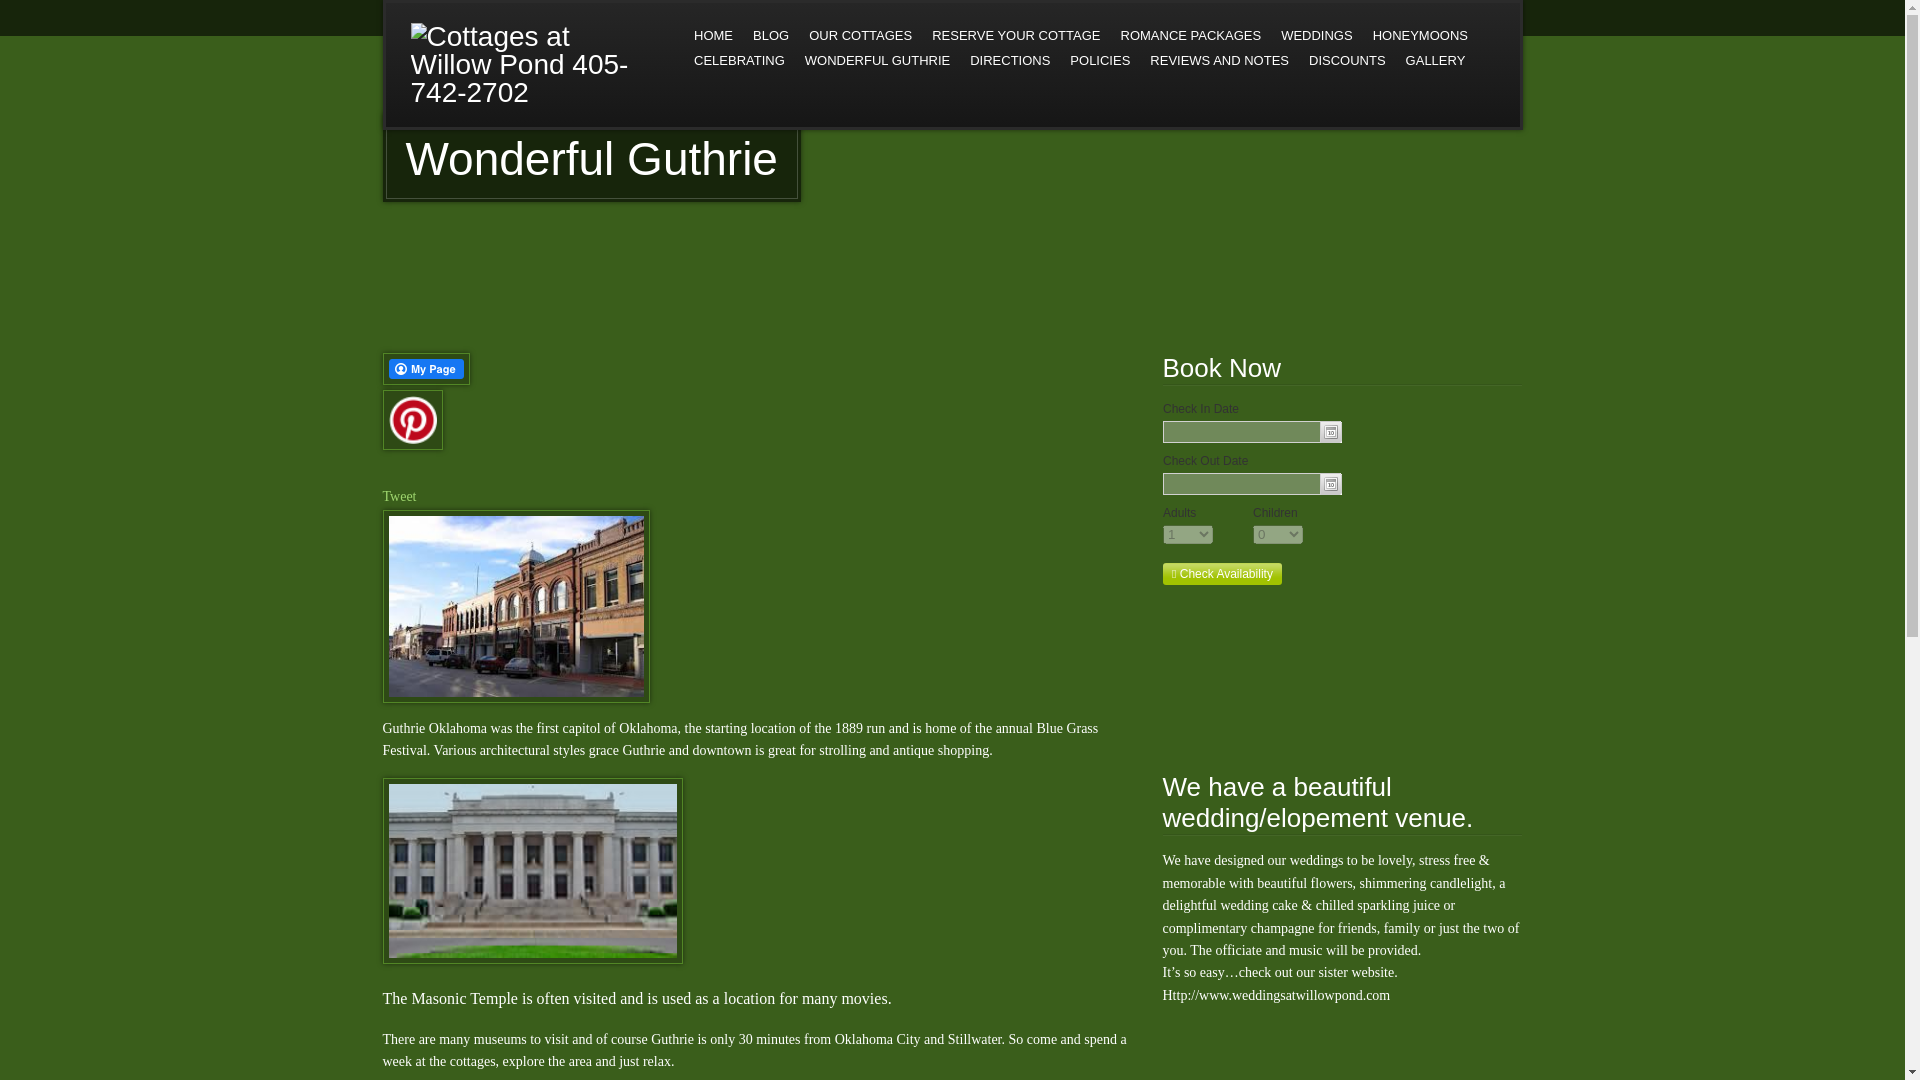 The height and width of the screenshot is (1080, 1920). I want to click on HOME, so click(713, 34).